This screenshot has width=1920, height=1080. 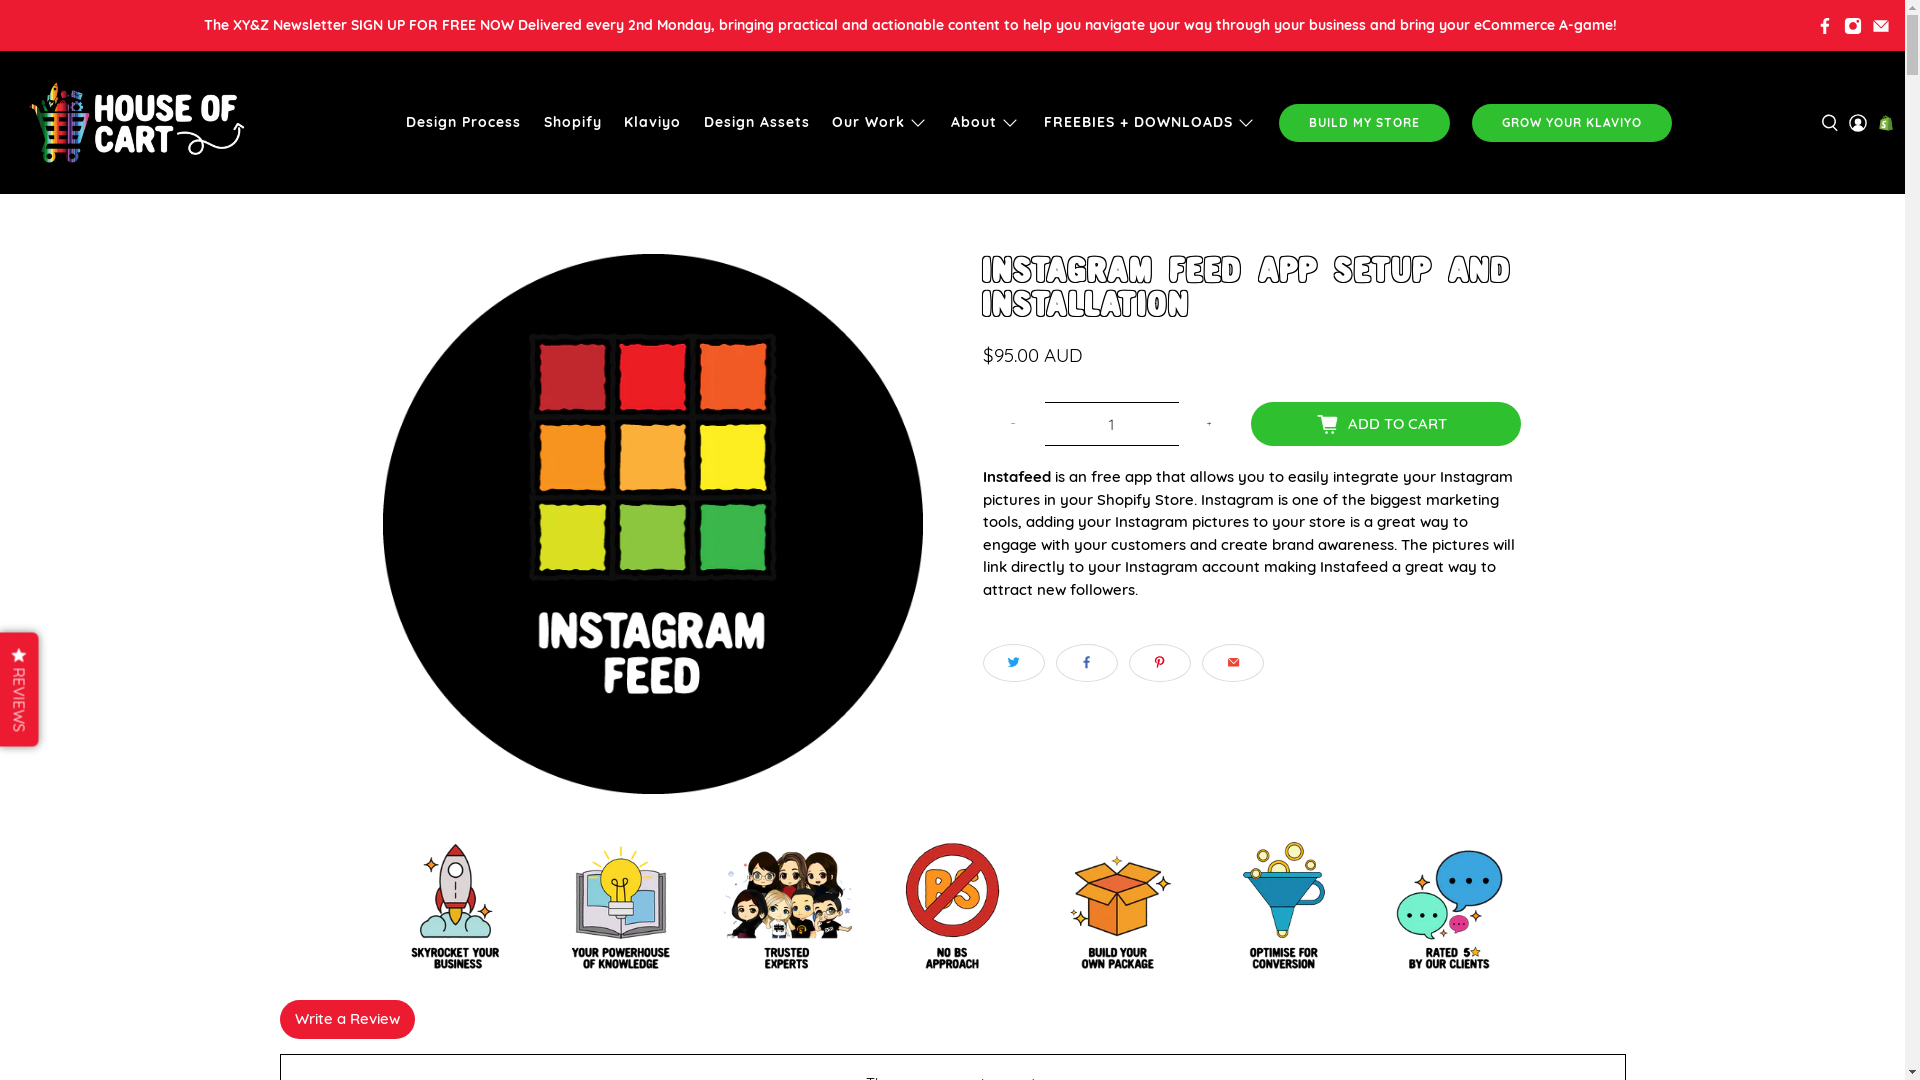 What do you see at coordinates (348, 1020) in the screenshot?
I see `Write a Review` at bounding box center [348, 1020].